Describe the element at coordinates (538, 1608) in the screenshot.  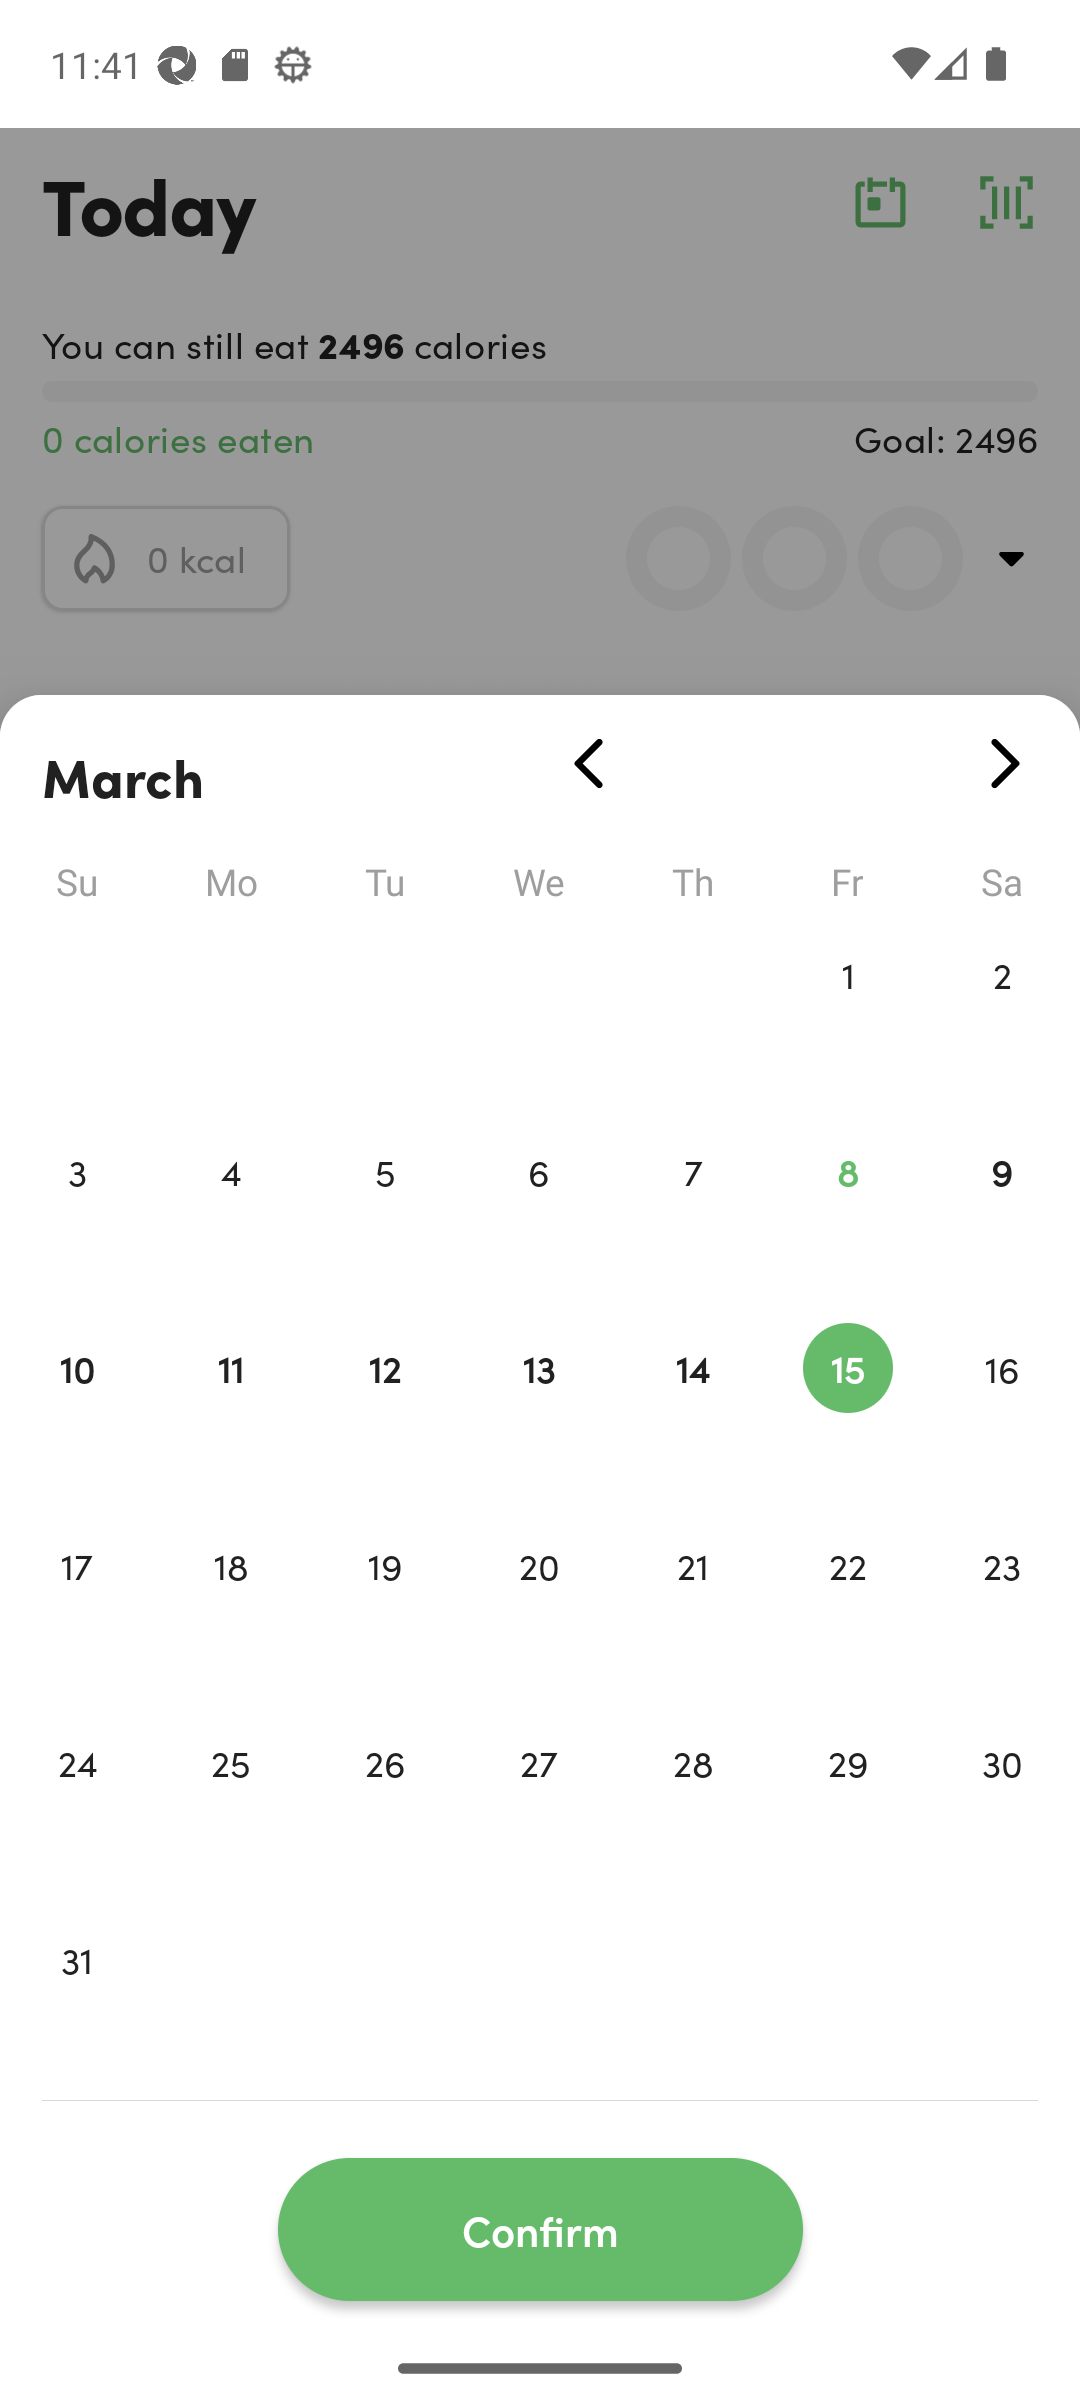
I see `20` at that location.